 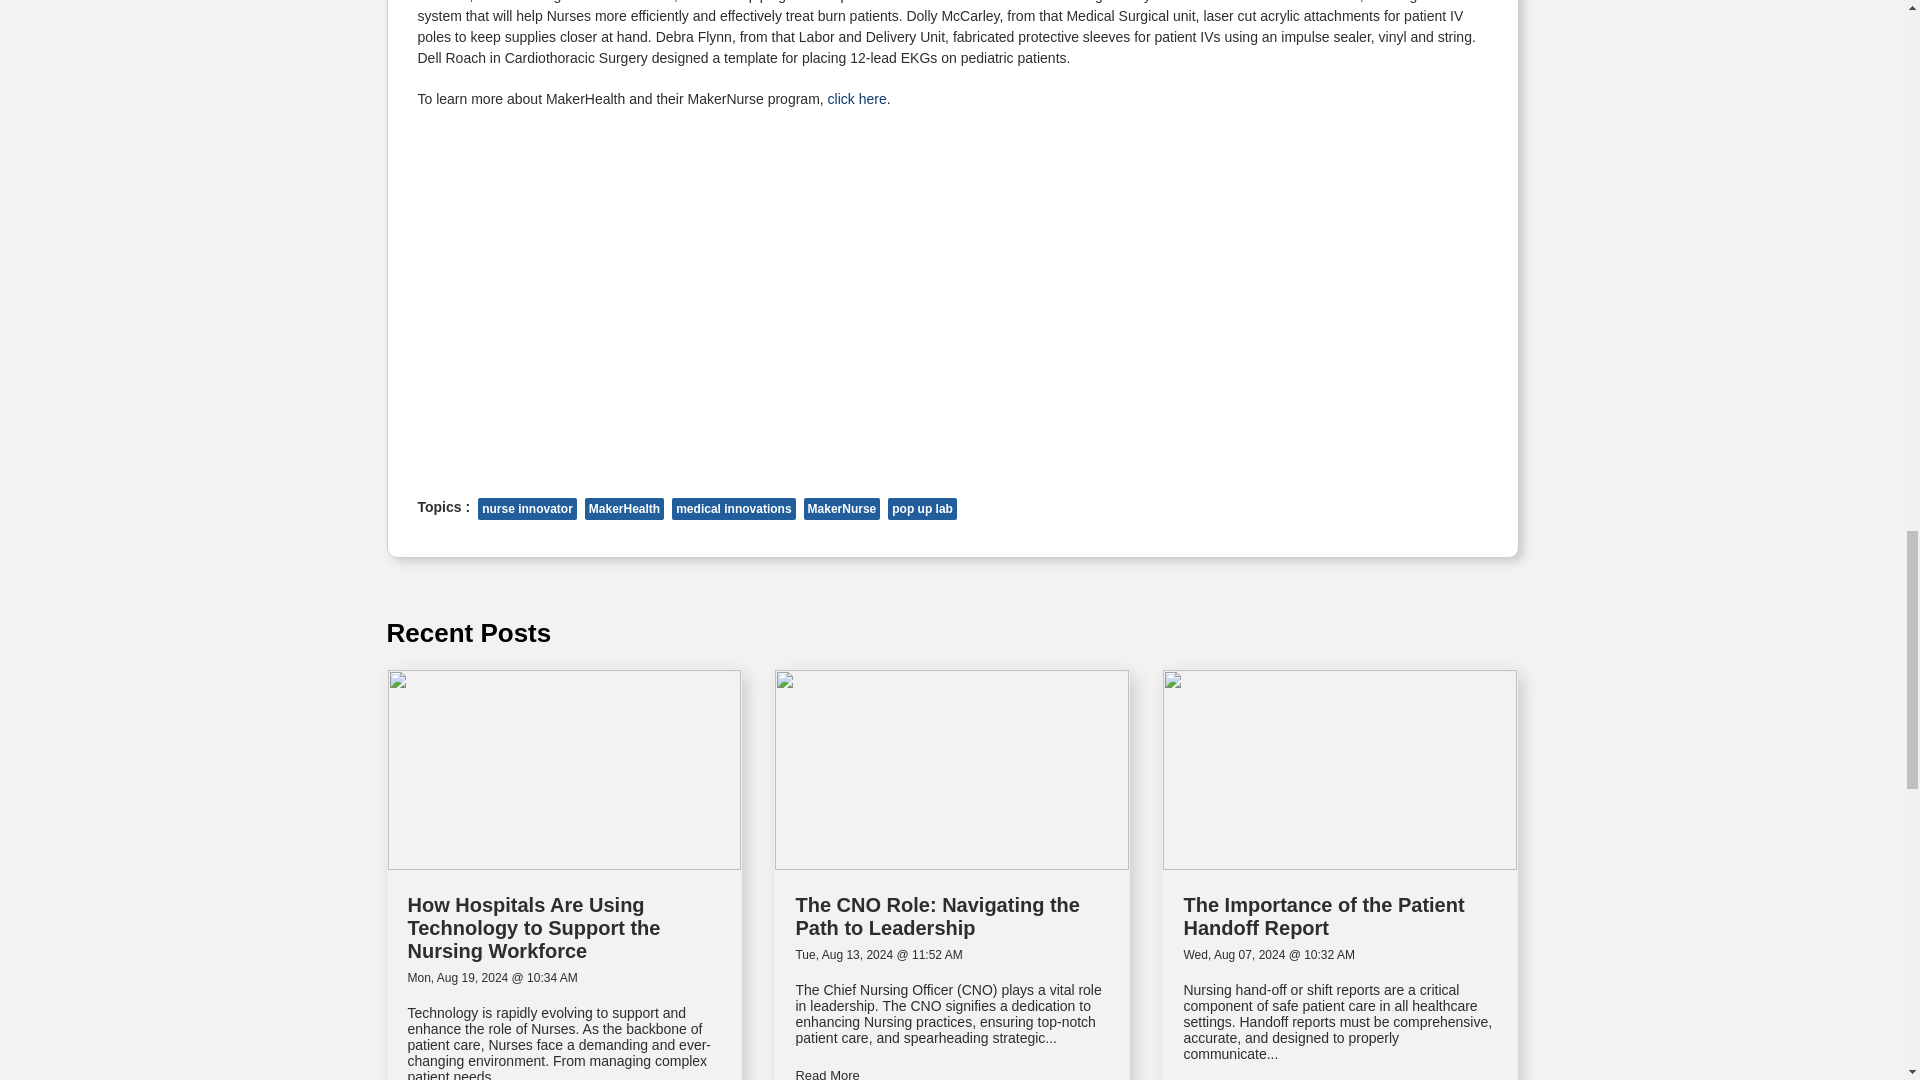 What do you see at coordinates (842, 508) in the screenshot?
I see `MakerNurse` at bounding box center [842, 508].